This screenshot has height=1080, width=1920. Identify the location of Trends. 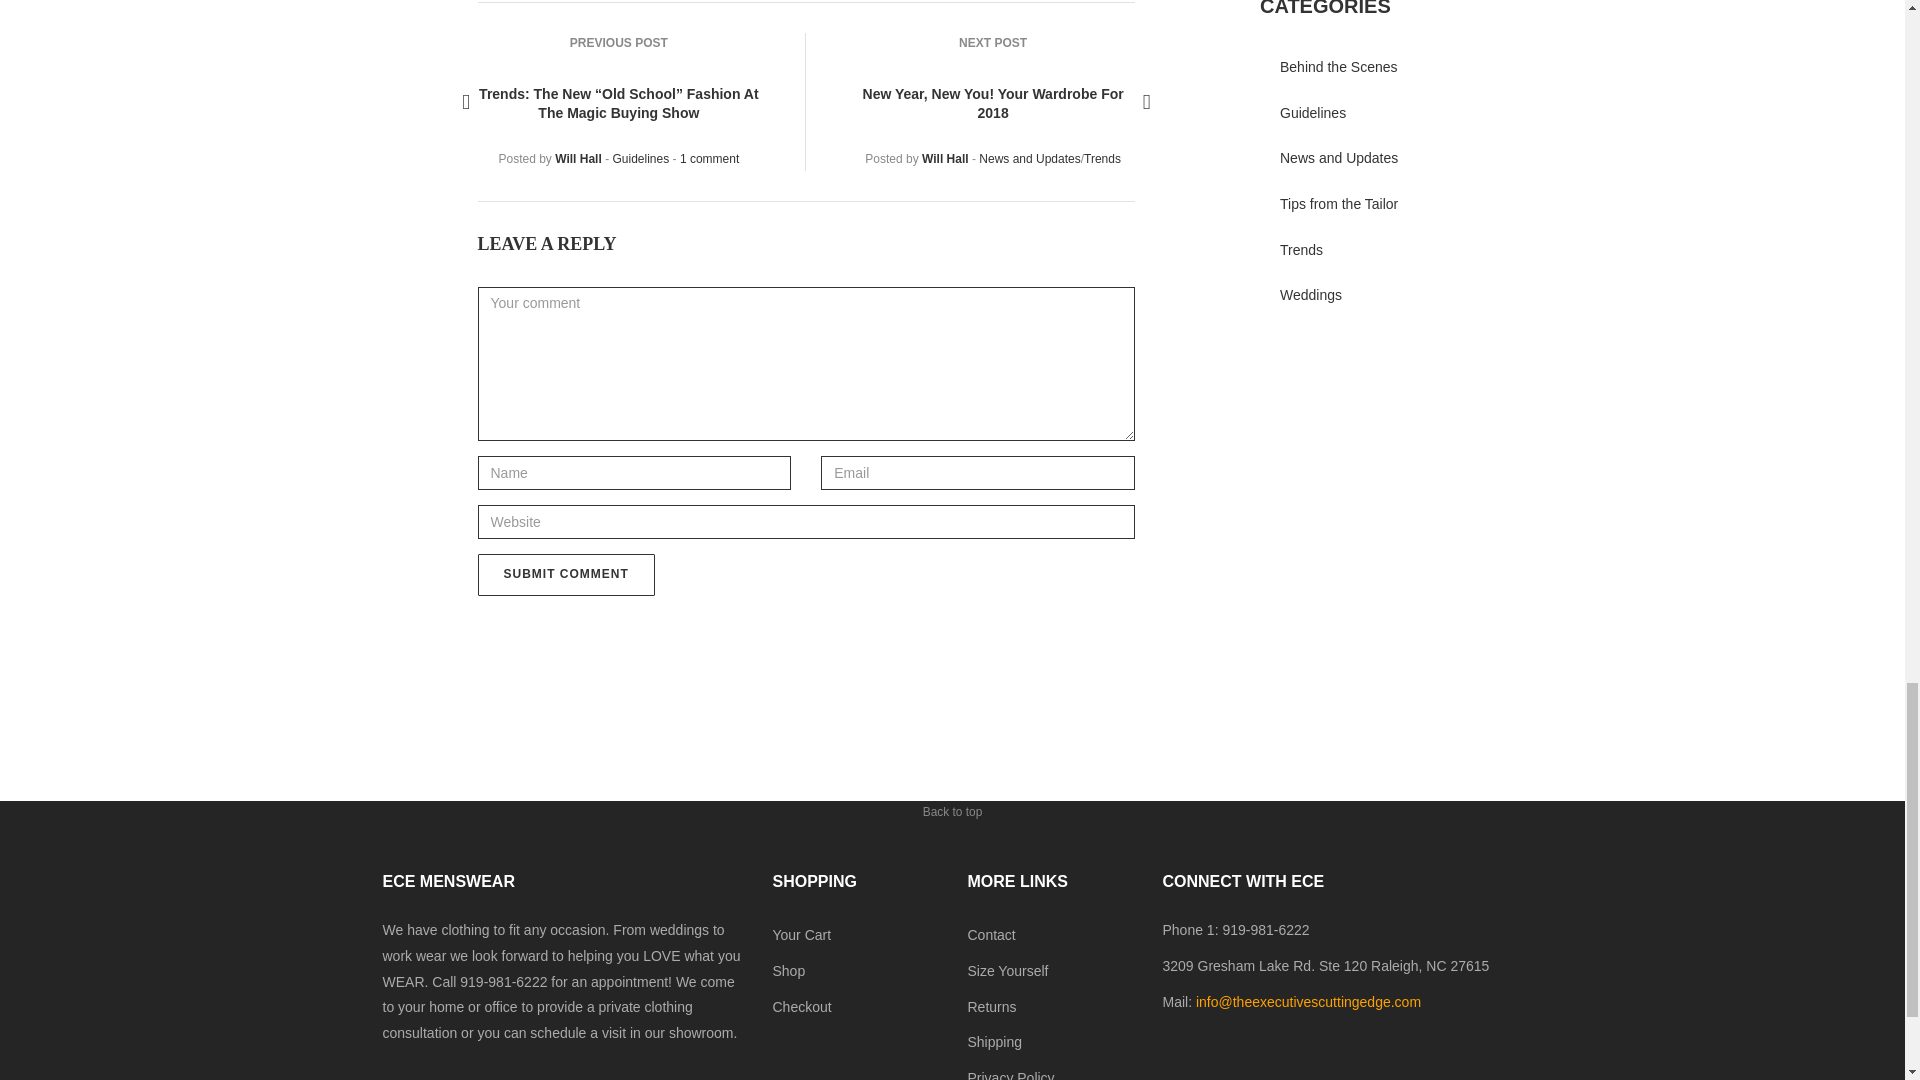
(1102, 159).